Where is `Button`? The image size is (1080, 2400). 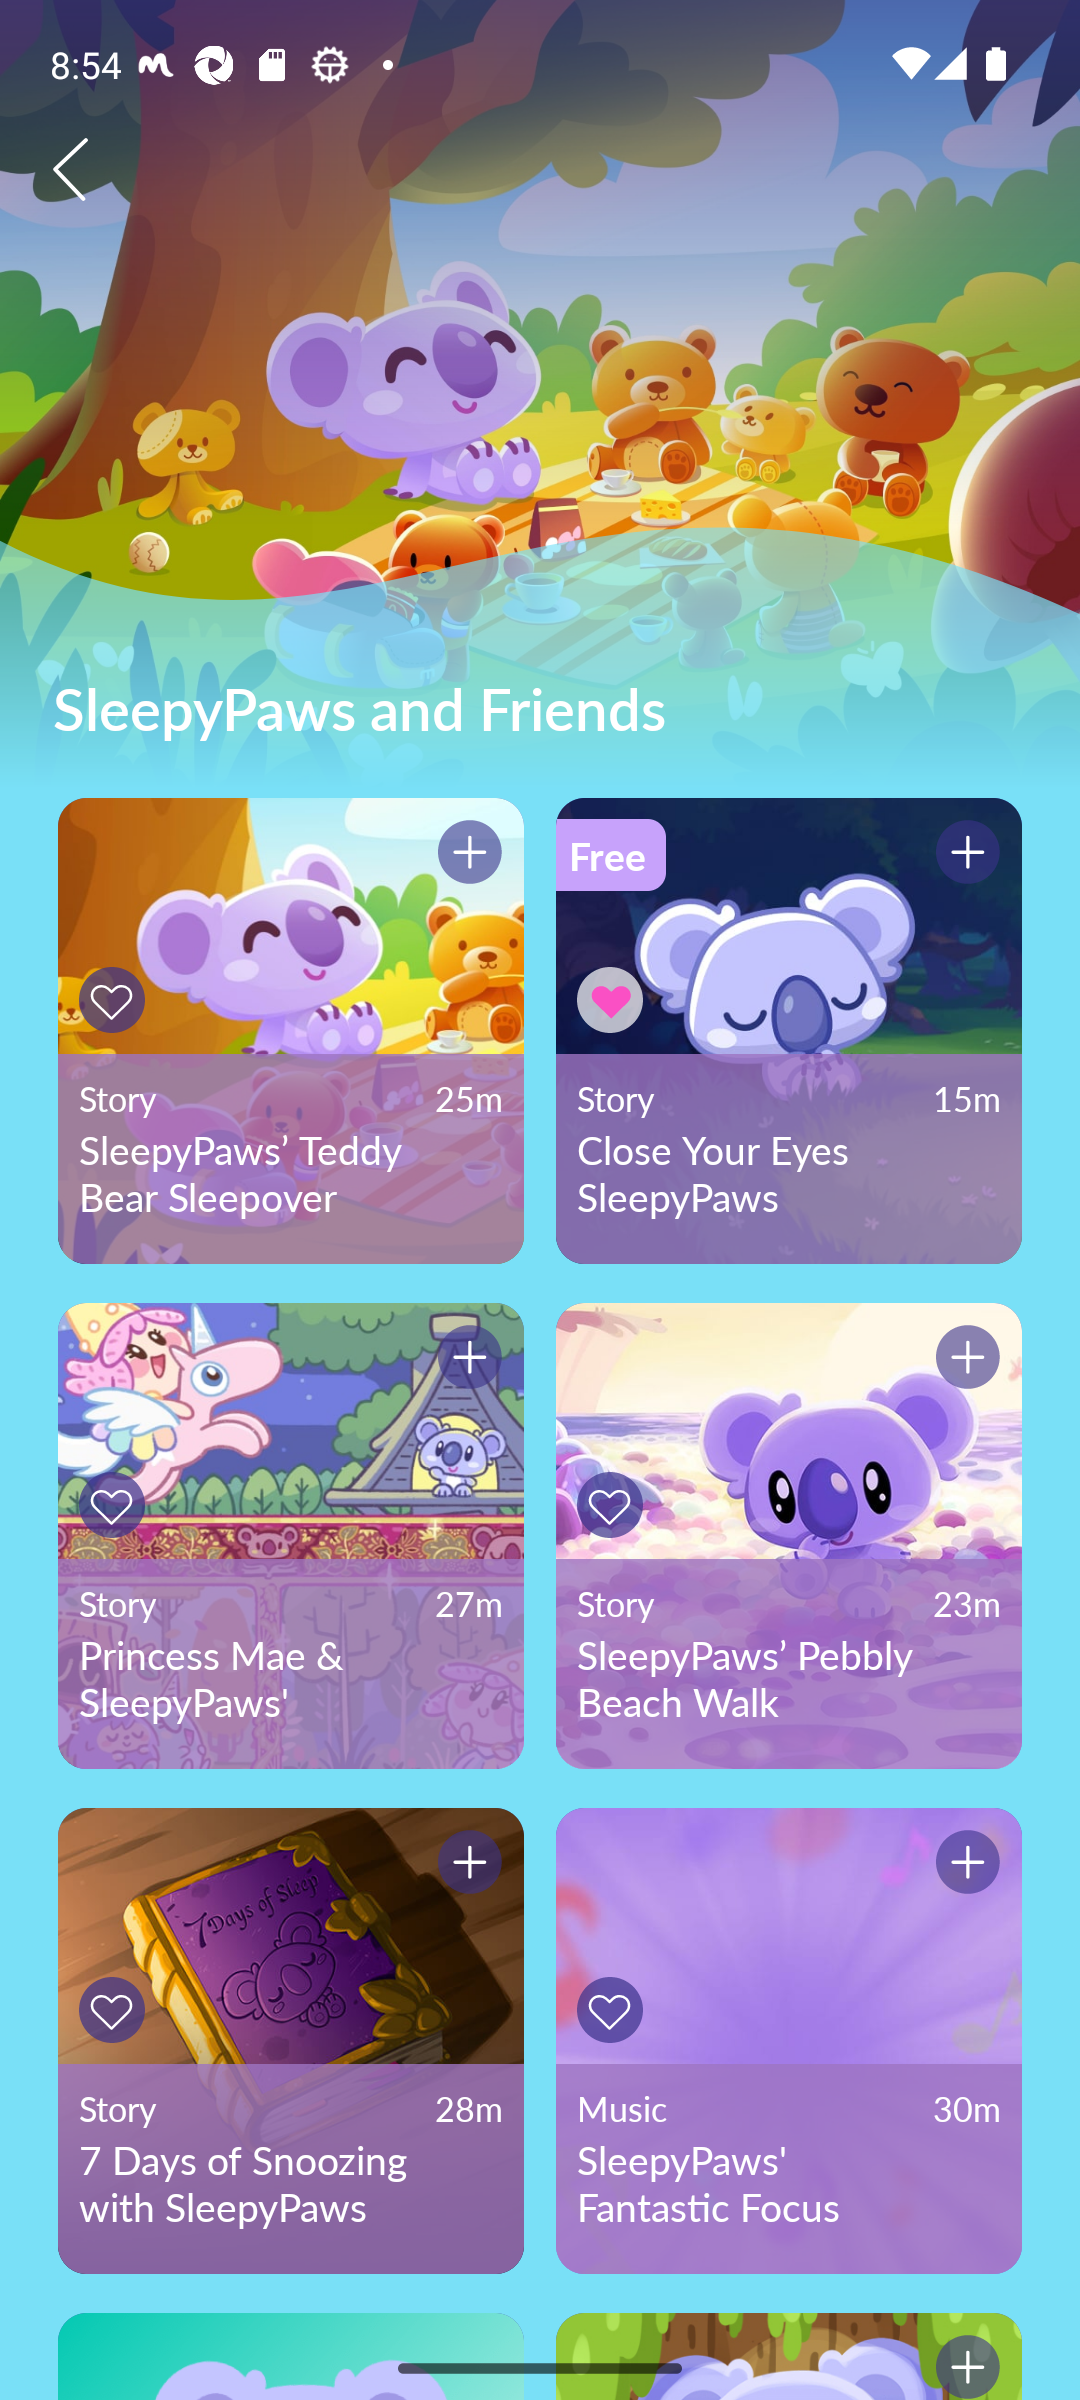
Button is located at coordinates (963, 2356).